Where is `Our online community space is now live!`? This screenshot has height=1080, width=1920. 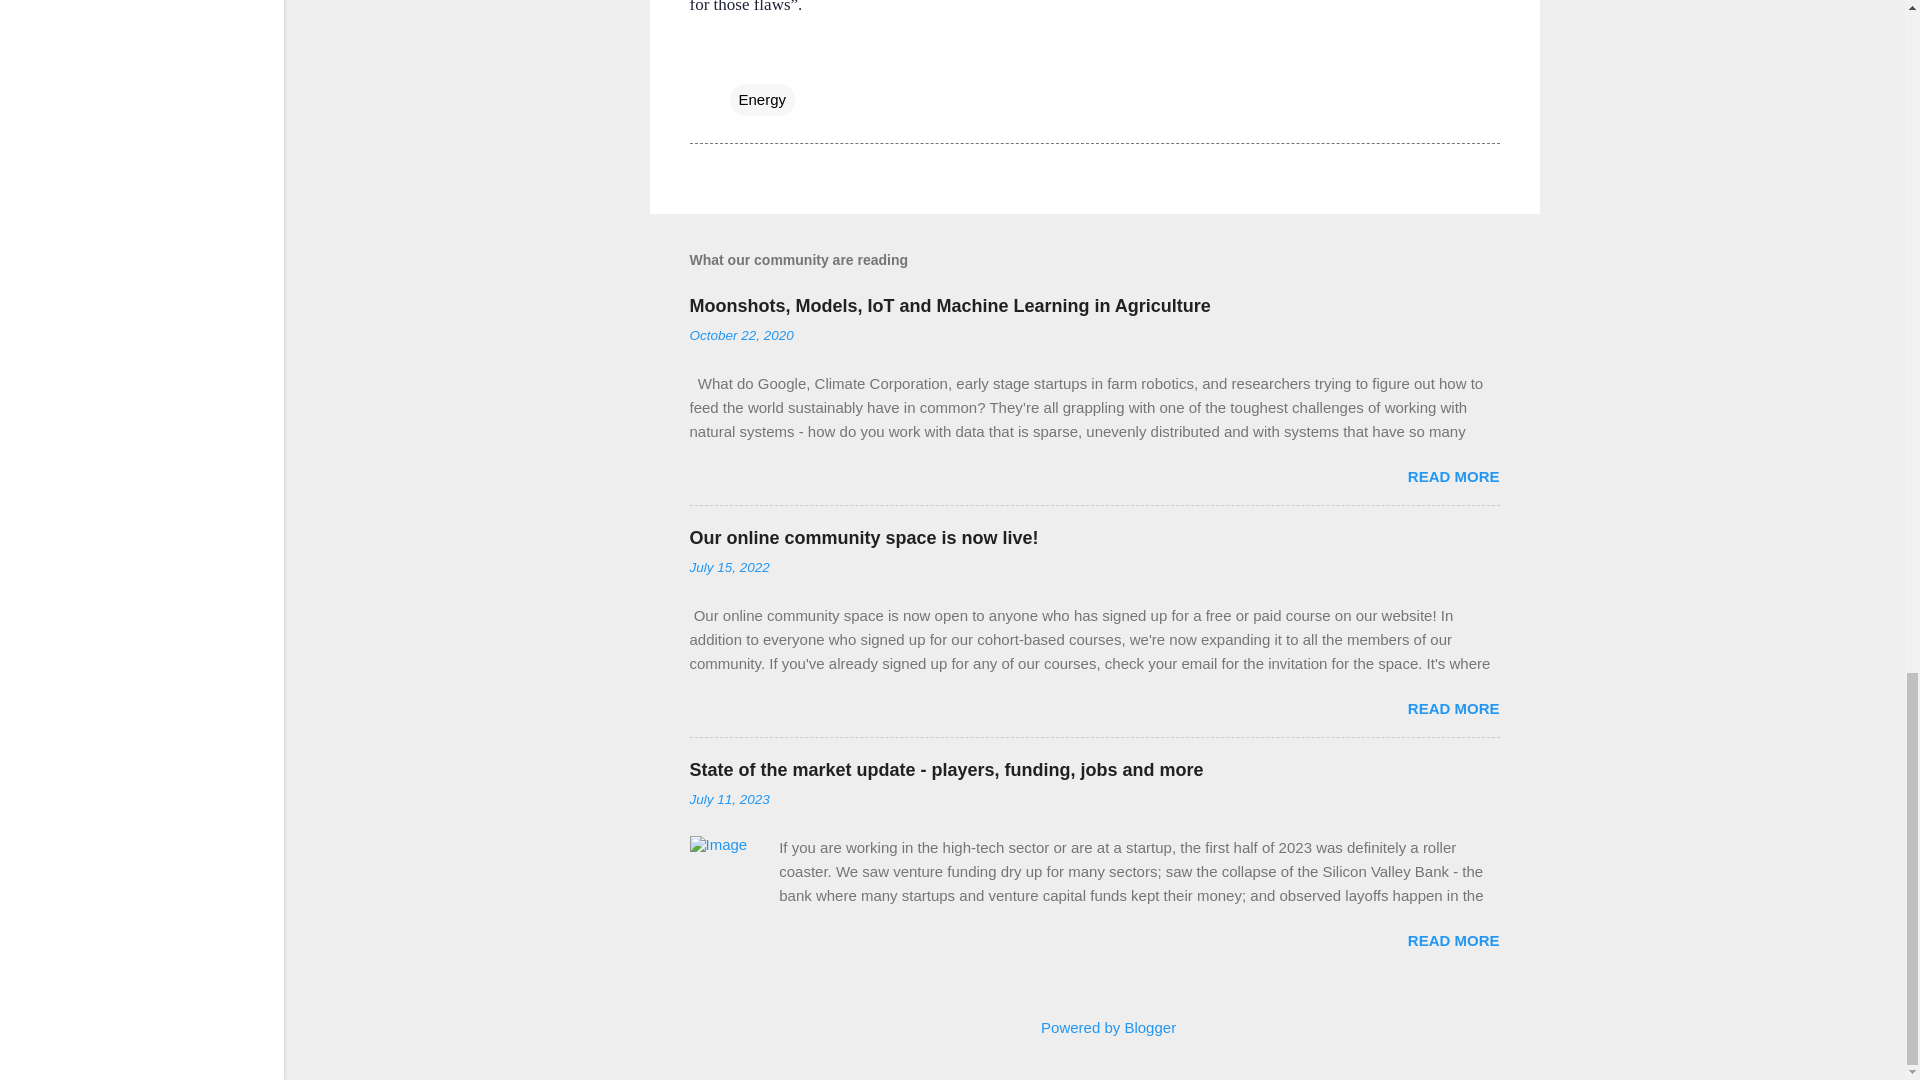 Our online community space is now live! is located at coordinates (864, 538).